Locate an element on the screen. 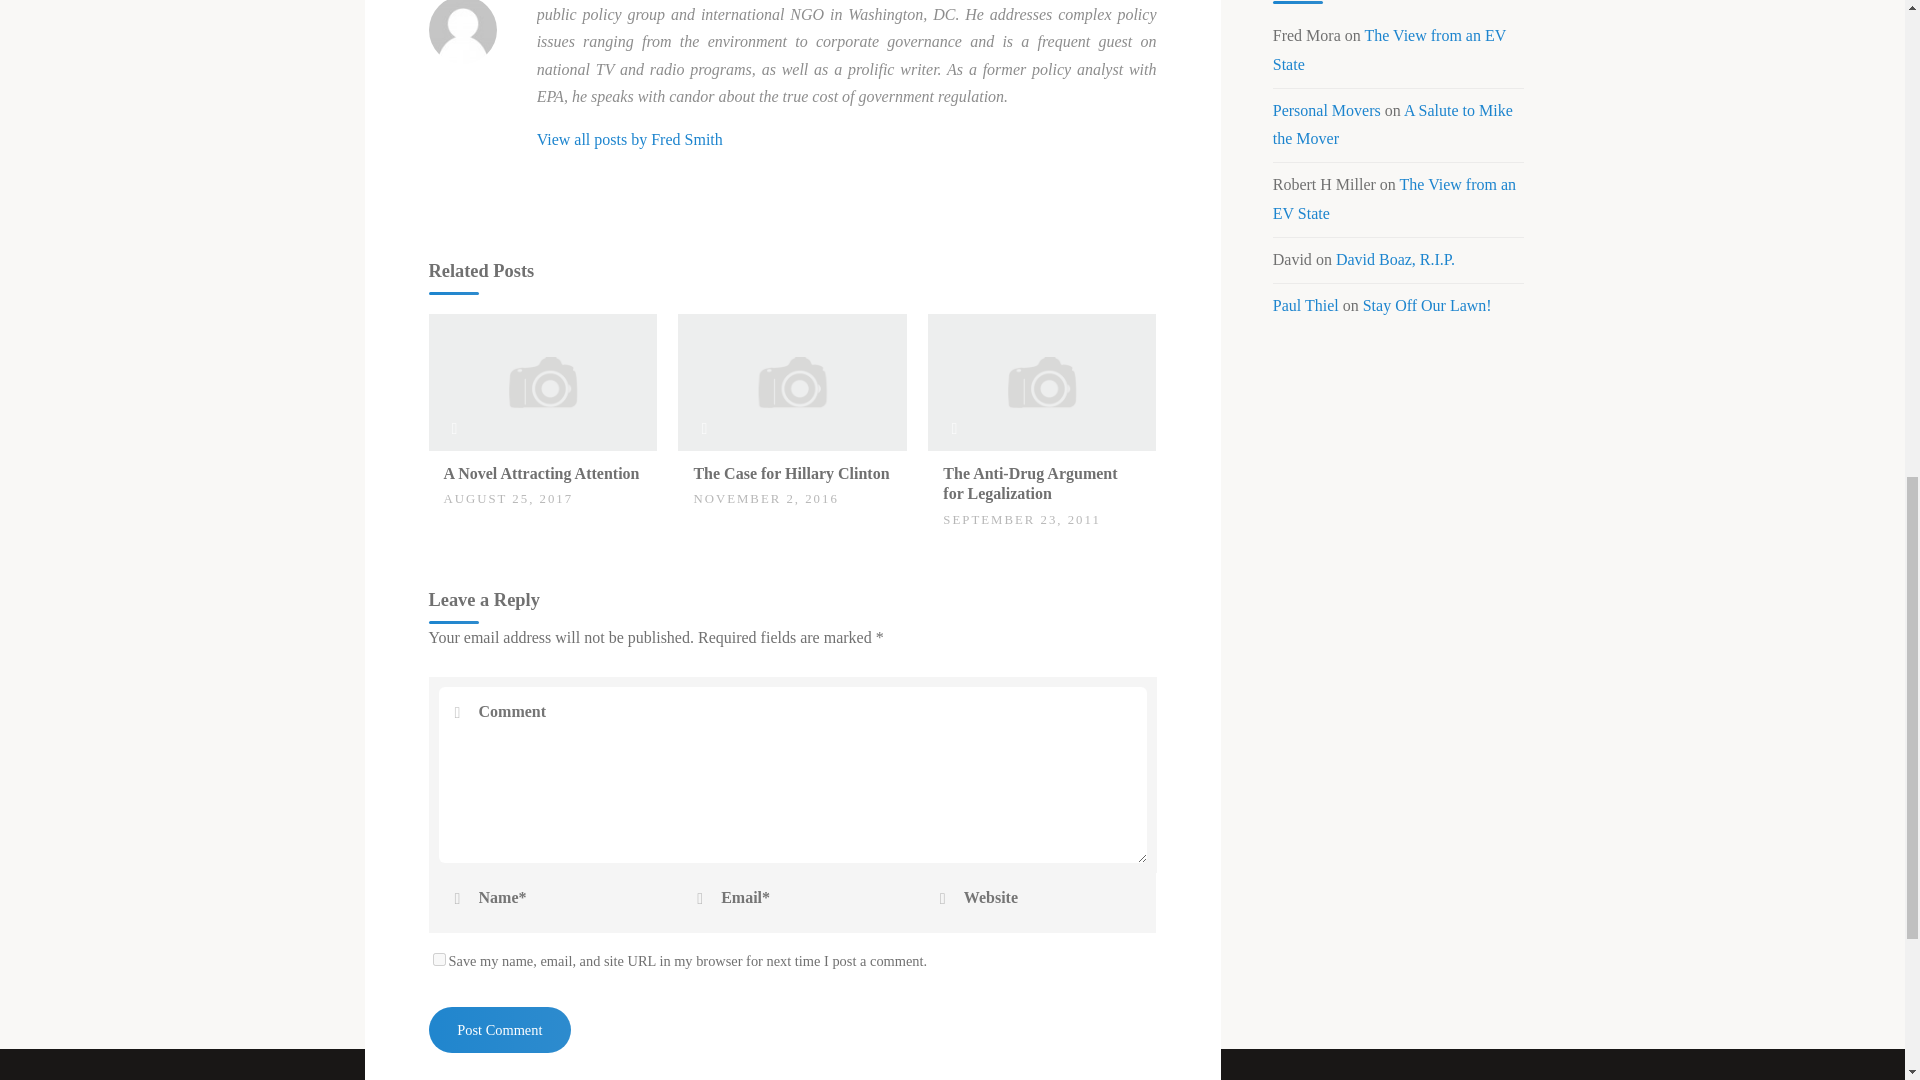 The width and height of the screenshot is (1920, 1080). 0 is located at coordinates (454, 464).